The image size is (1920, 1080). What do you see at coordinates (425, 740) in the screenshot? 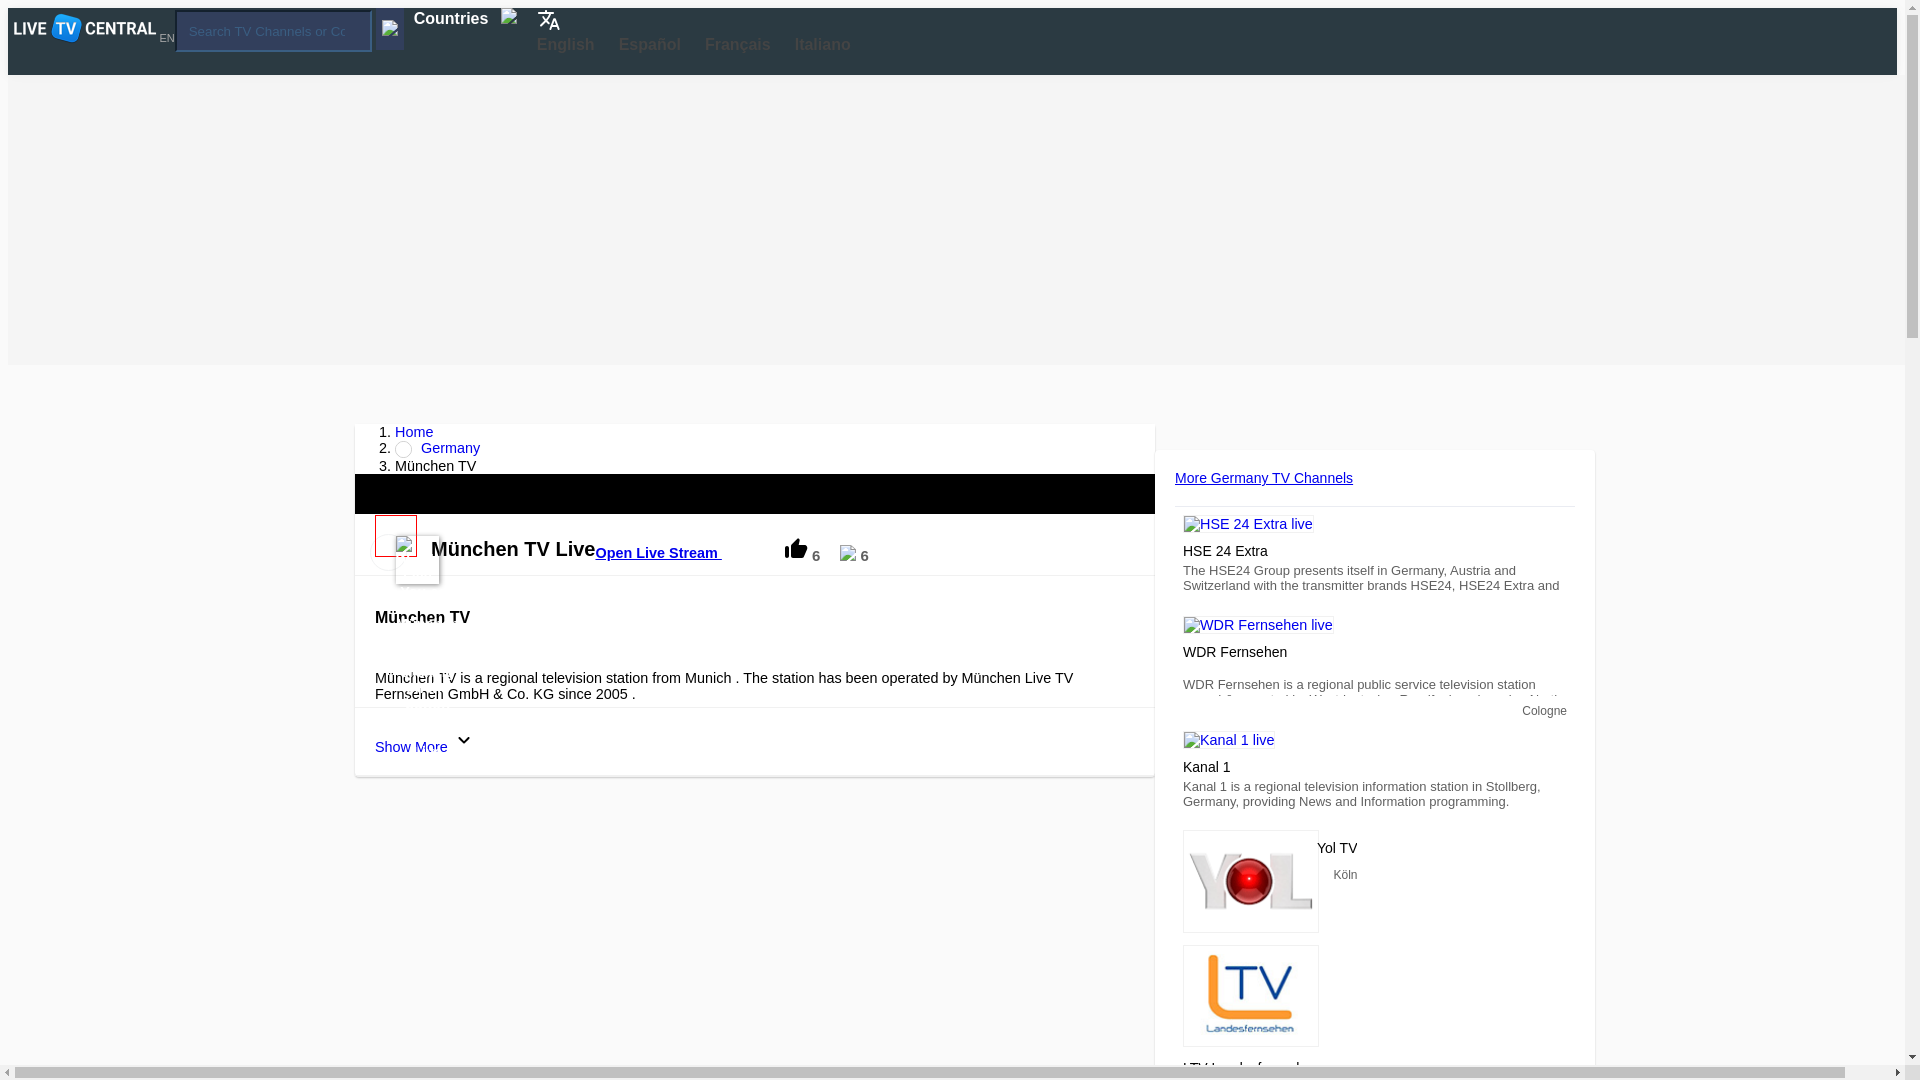
I see `Show More` at bounding box center [425, 740].